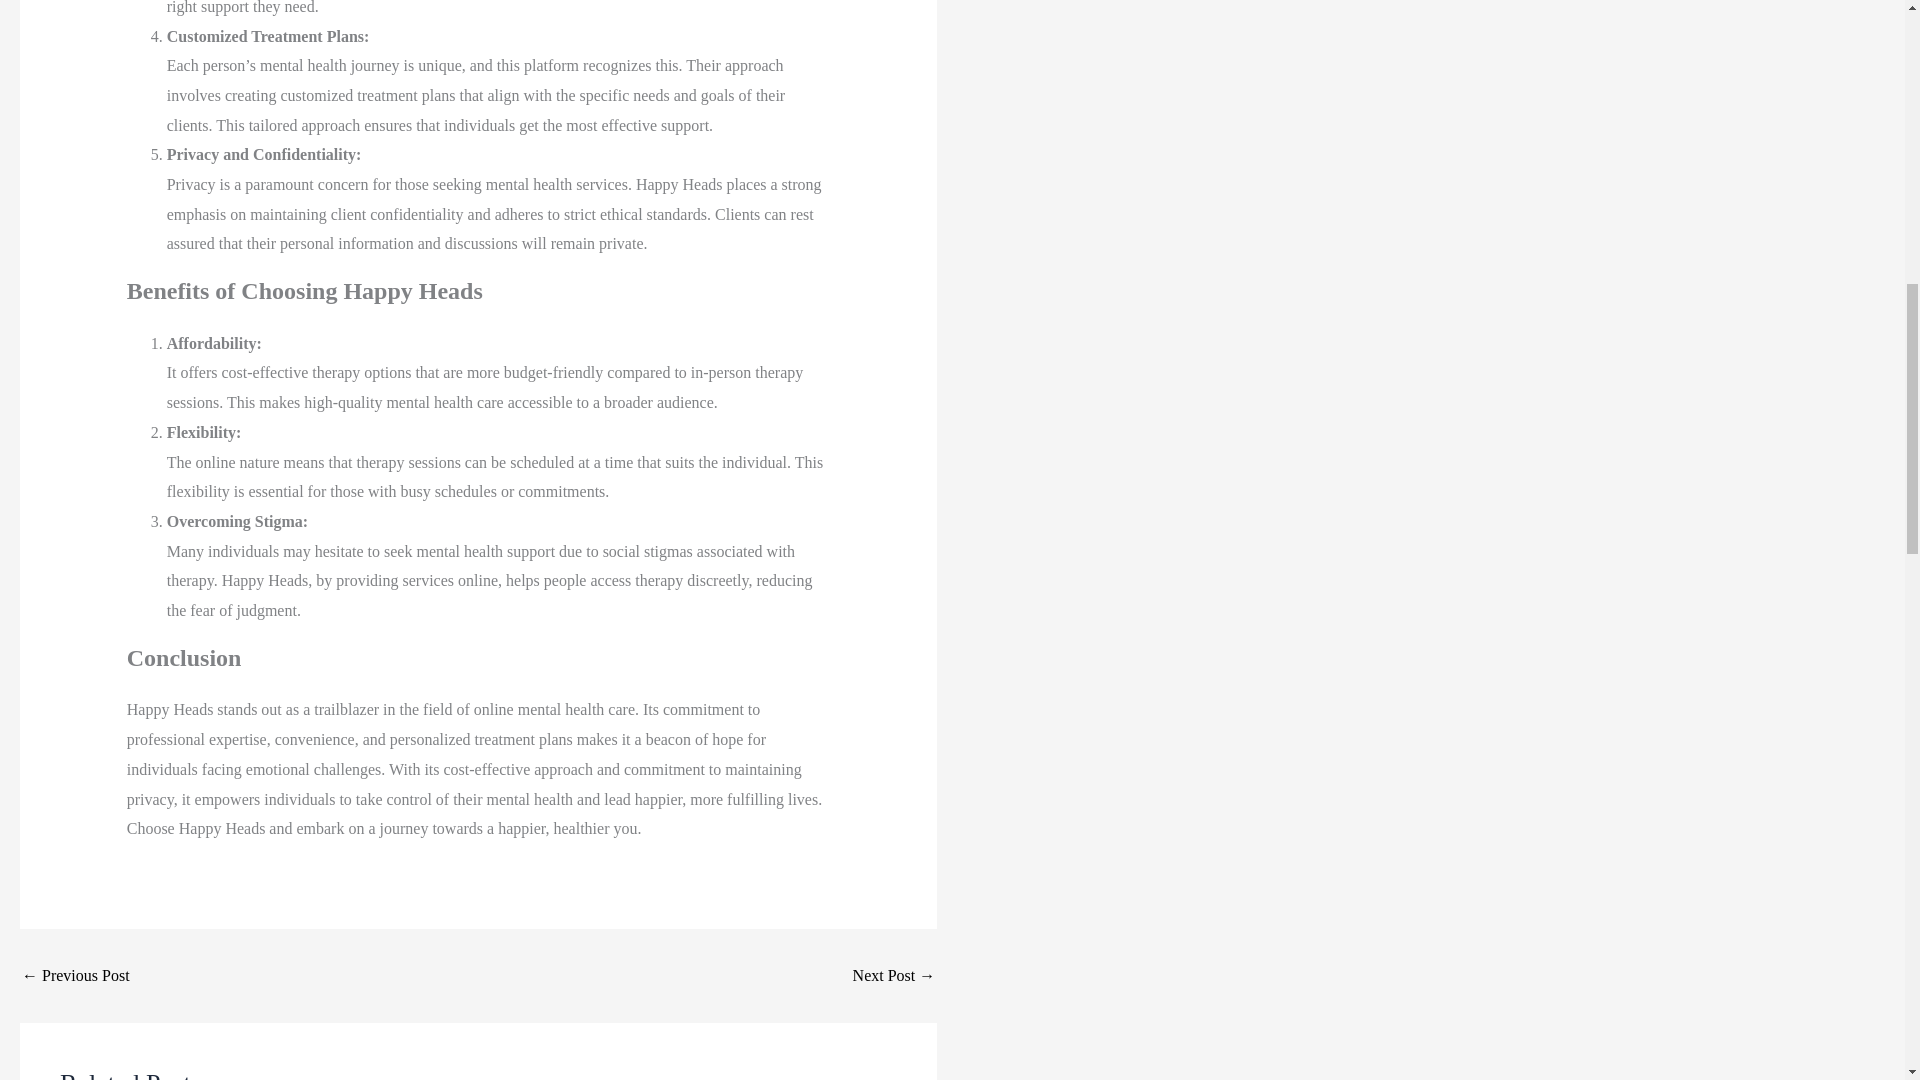 The width and height of the screenshot is (1920, 1080). What do you see at coordinates (894, 975) in the screenshot?
I see `Marriage counseling services` at bounding box center [894, 975].